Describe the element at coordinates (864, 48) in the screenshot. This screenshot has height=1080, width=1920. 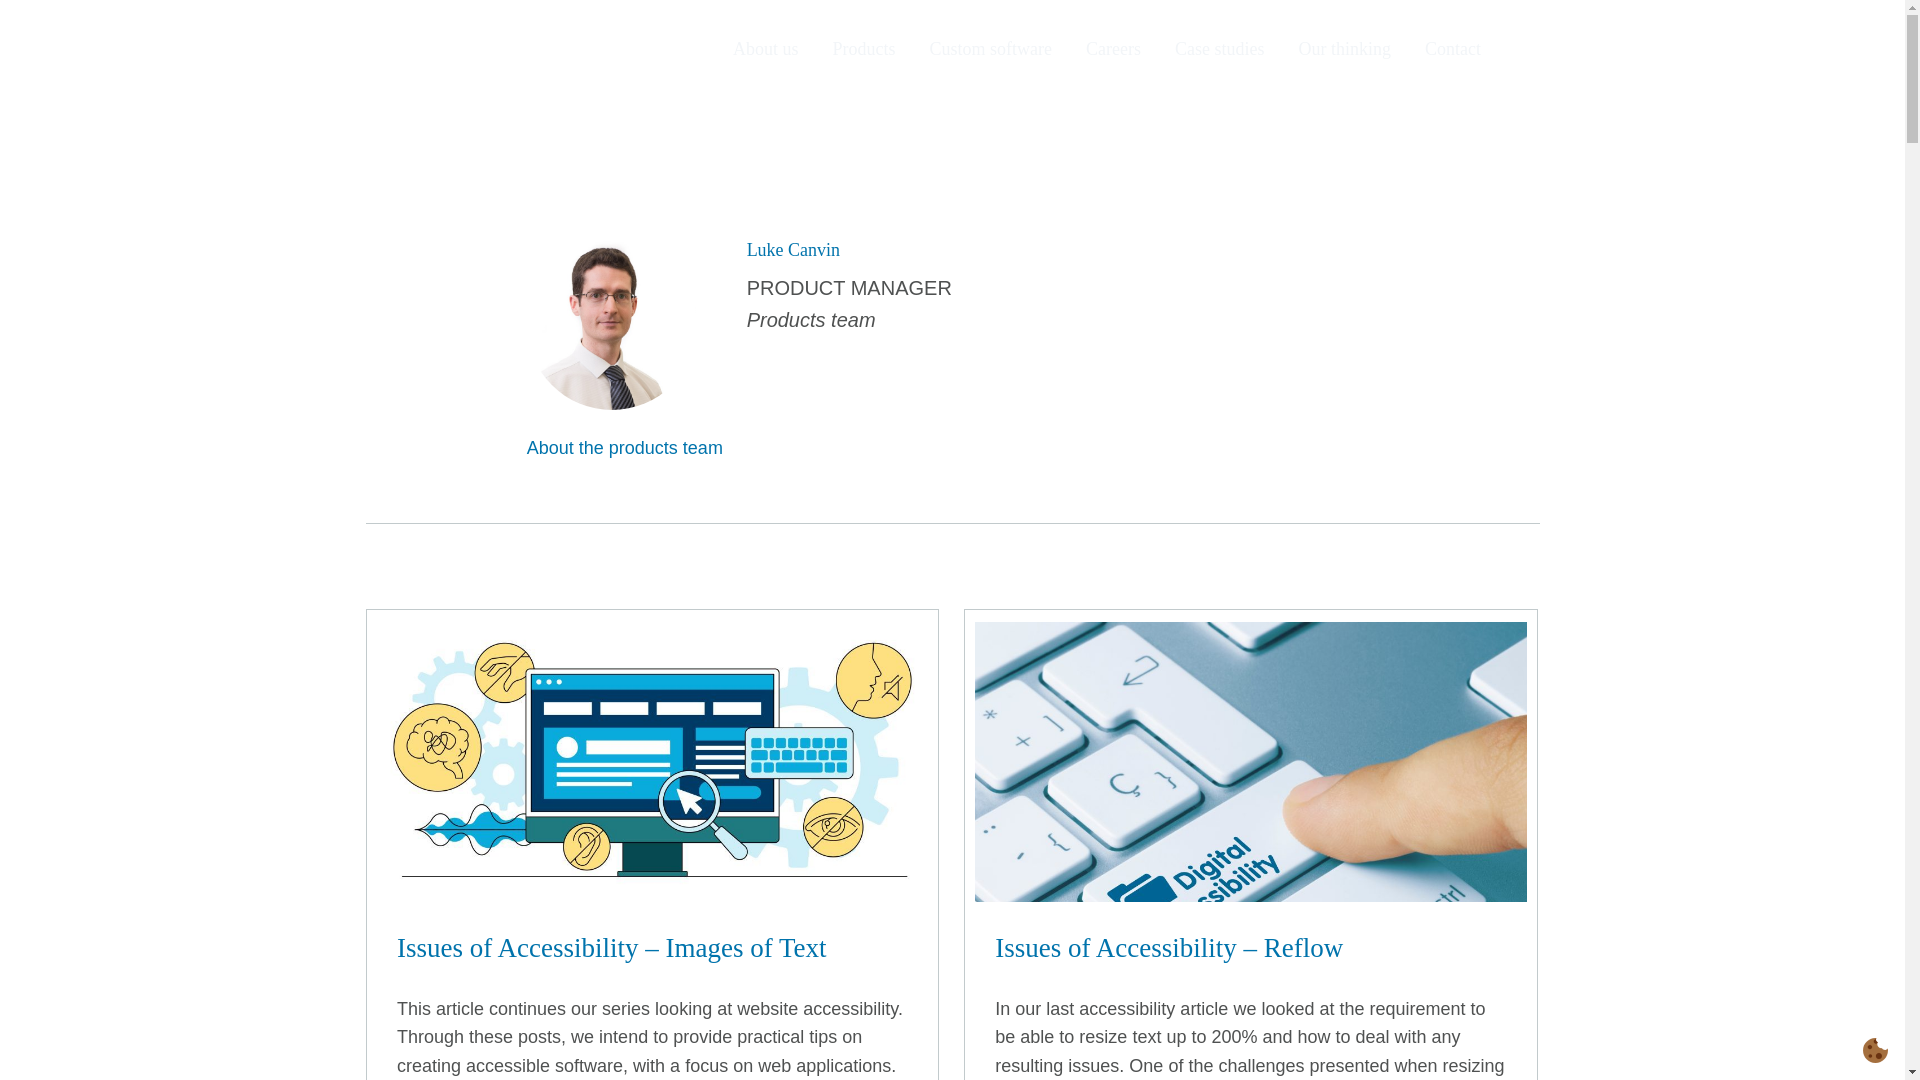
I see `Products` at that location.